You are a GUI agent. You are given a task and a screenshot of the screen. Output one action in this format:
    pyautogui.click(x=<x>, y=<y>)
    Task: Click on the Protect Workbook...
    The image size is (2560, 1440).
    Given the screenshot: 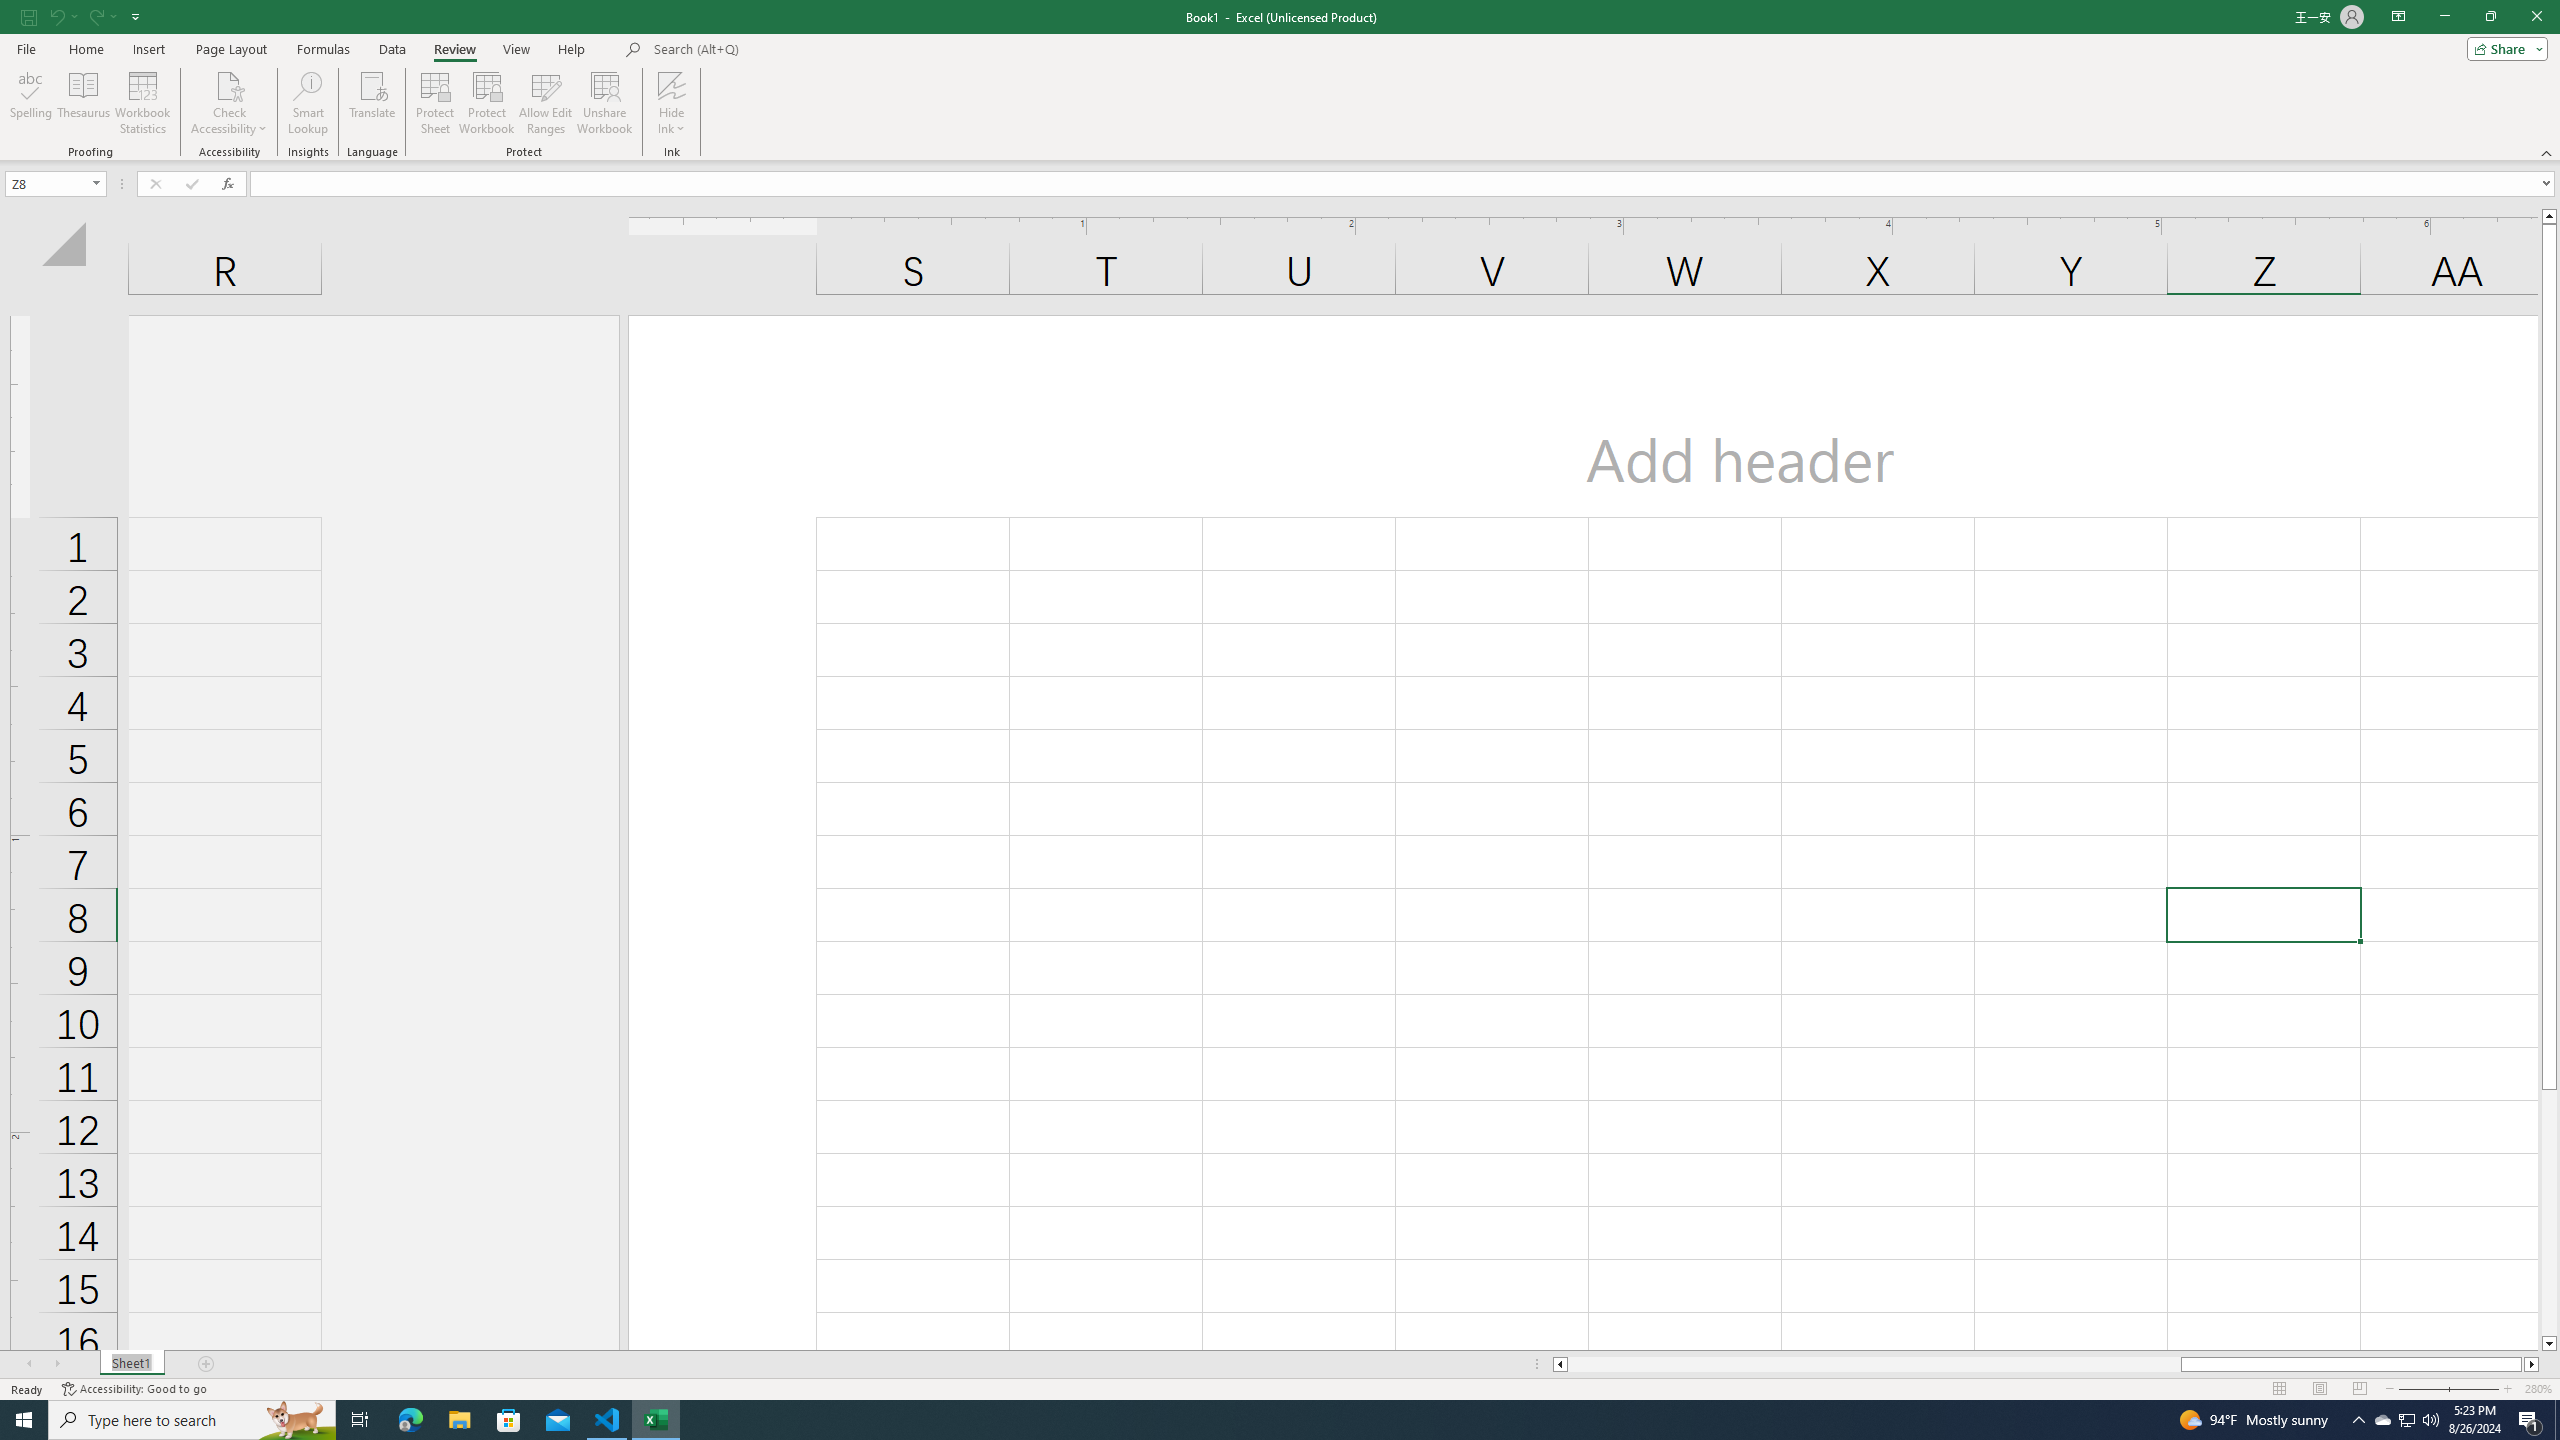 What is the action you would take?
    pyautogui.click(x=488, y=103)
    